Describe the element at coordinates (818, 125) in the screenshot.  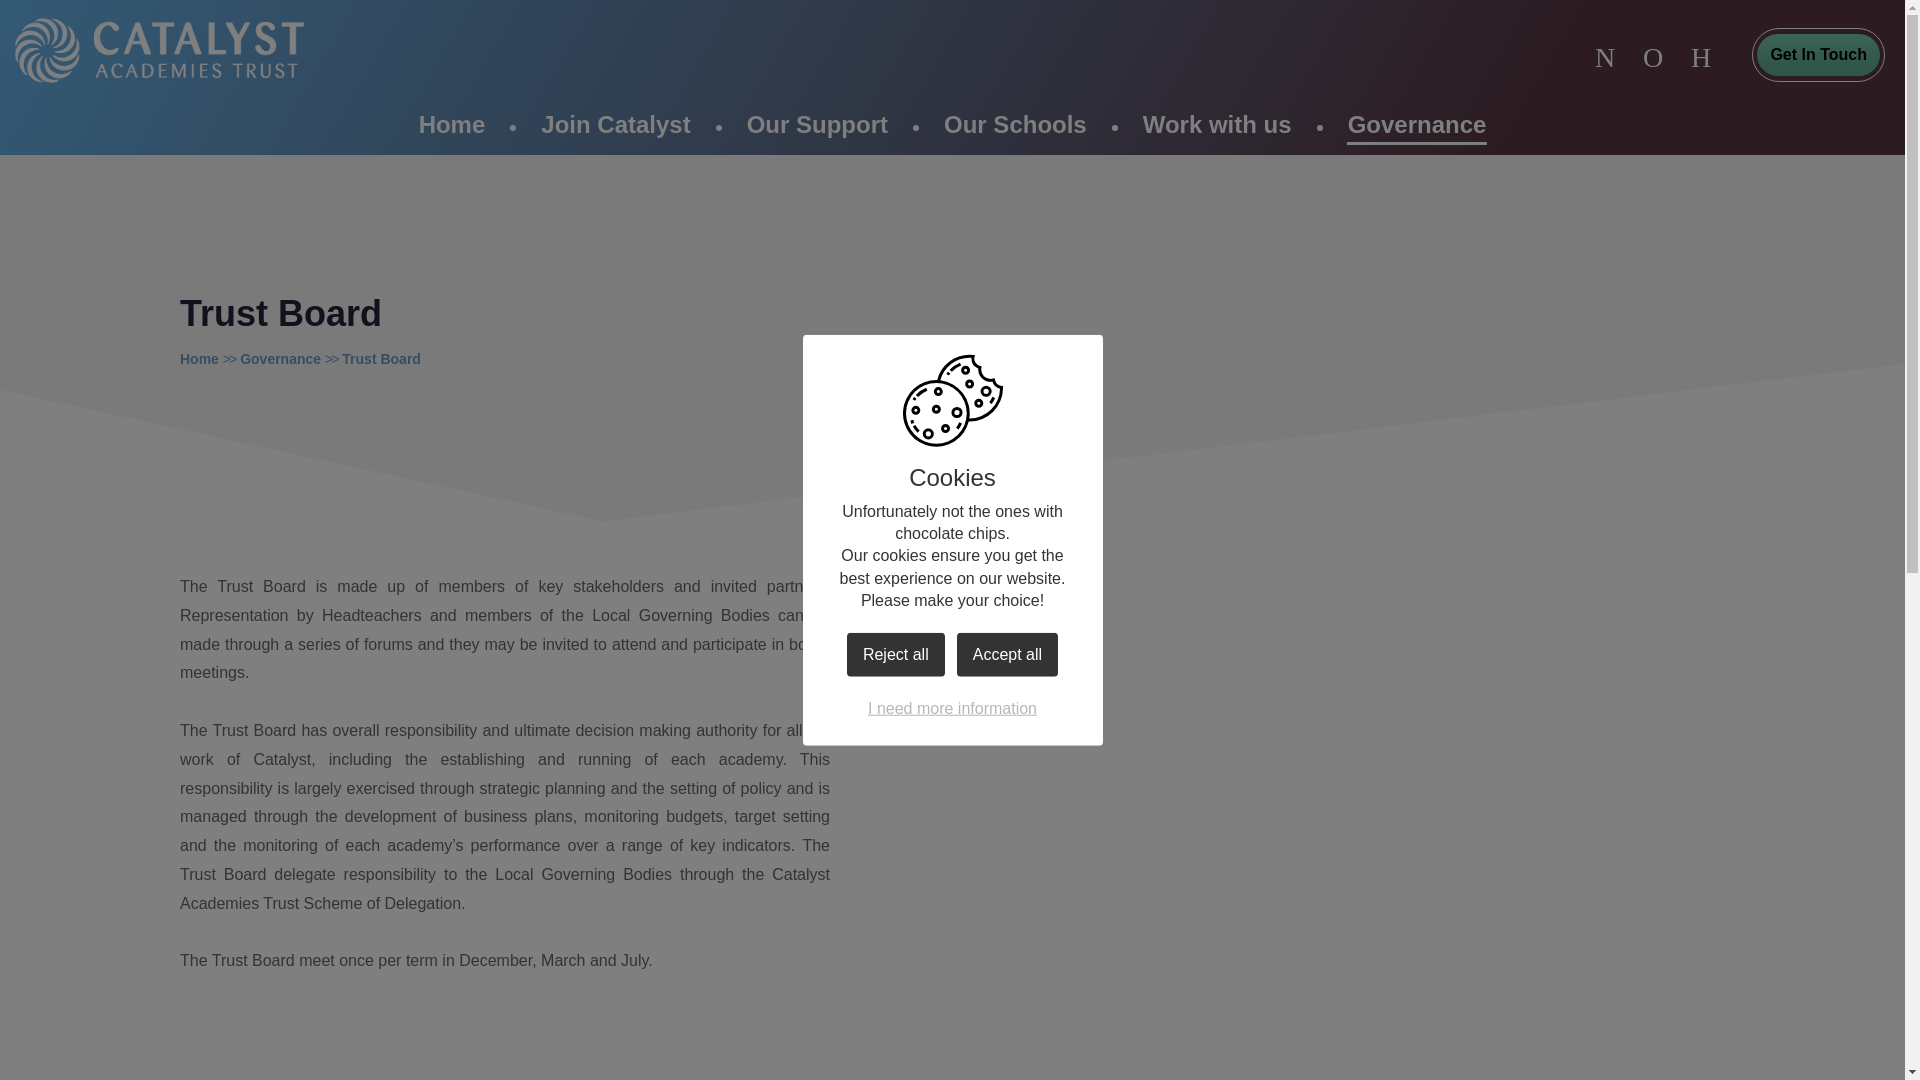
I see `Our Support` at that location.